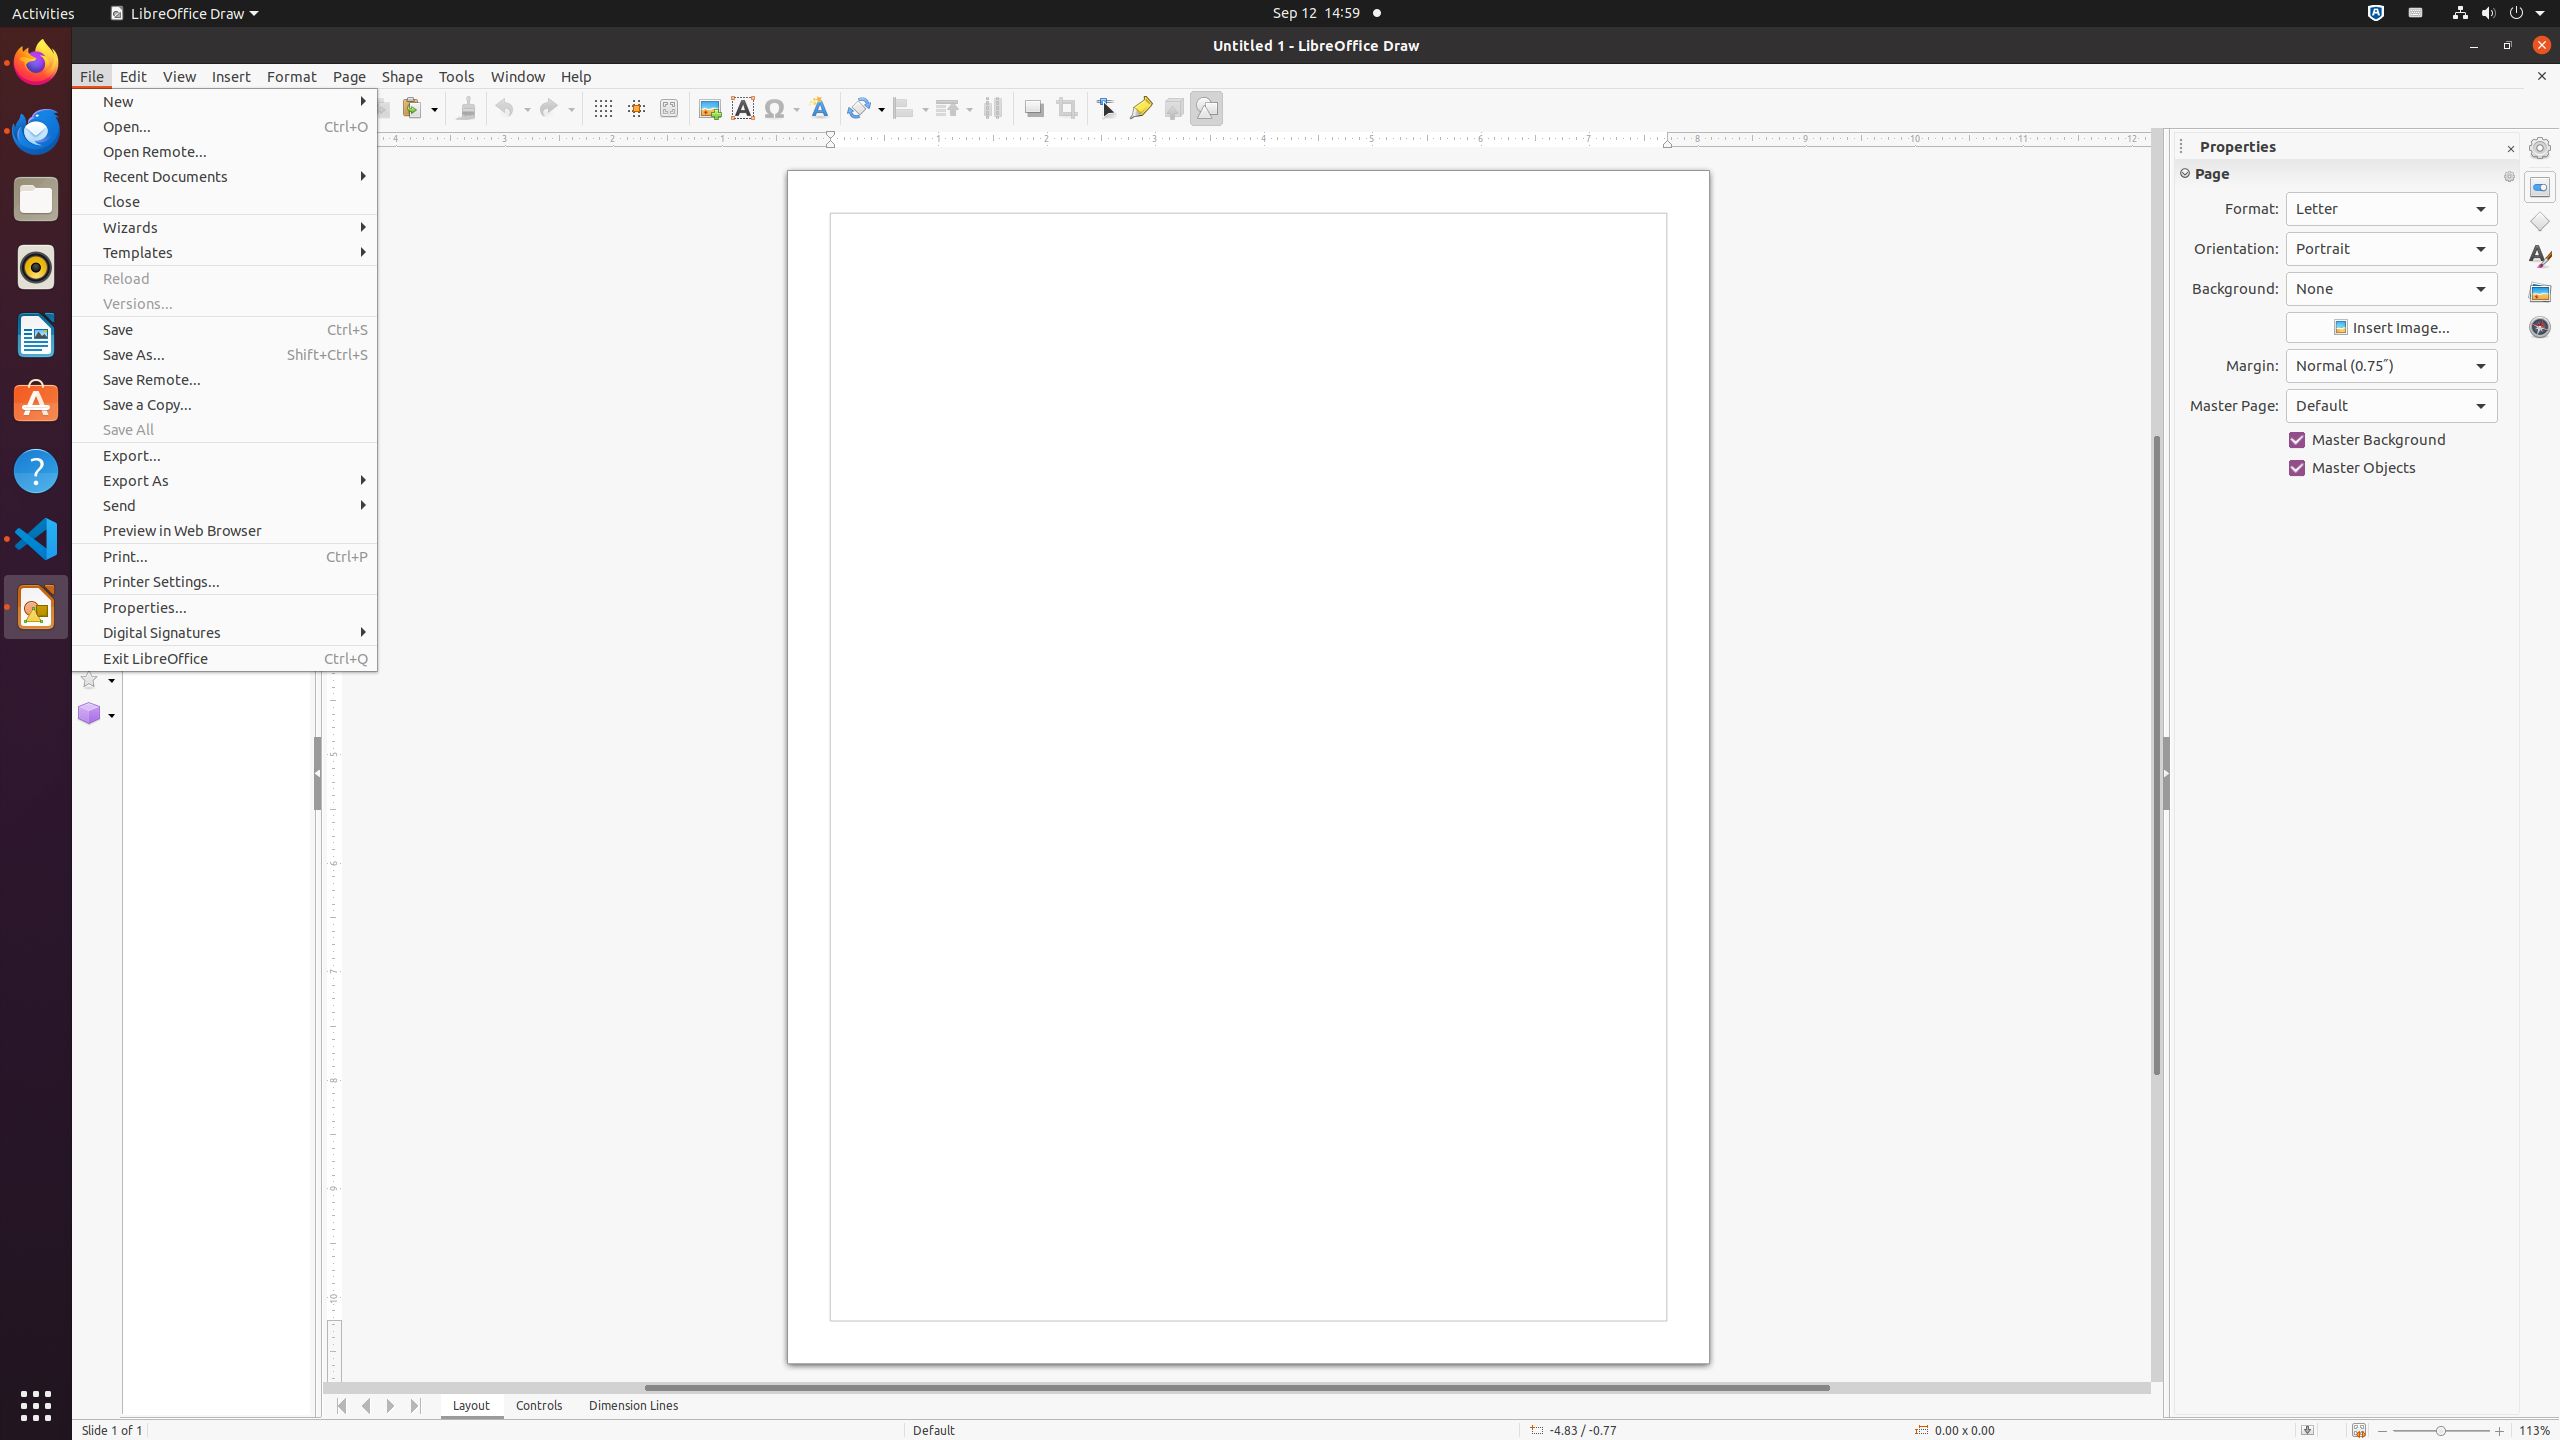 The width and height of the screenshot is (2560, 1440). What do you see at coordinates (820, 108) in the screenshot?
I see `Fontwork Style` at bounding box center [820, 108].